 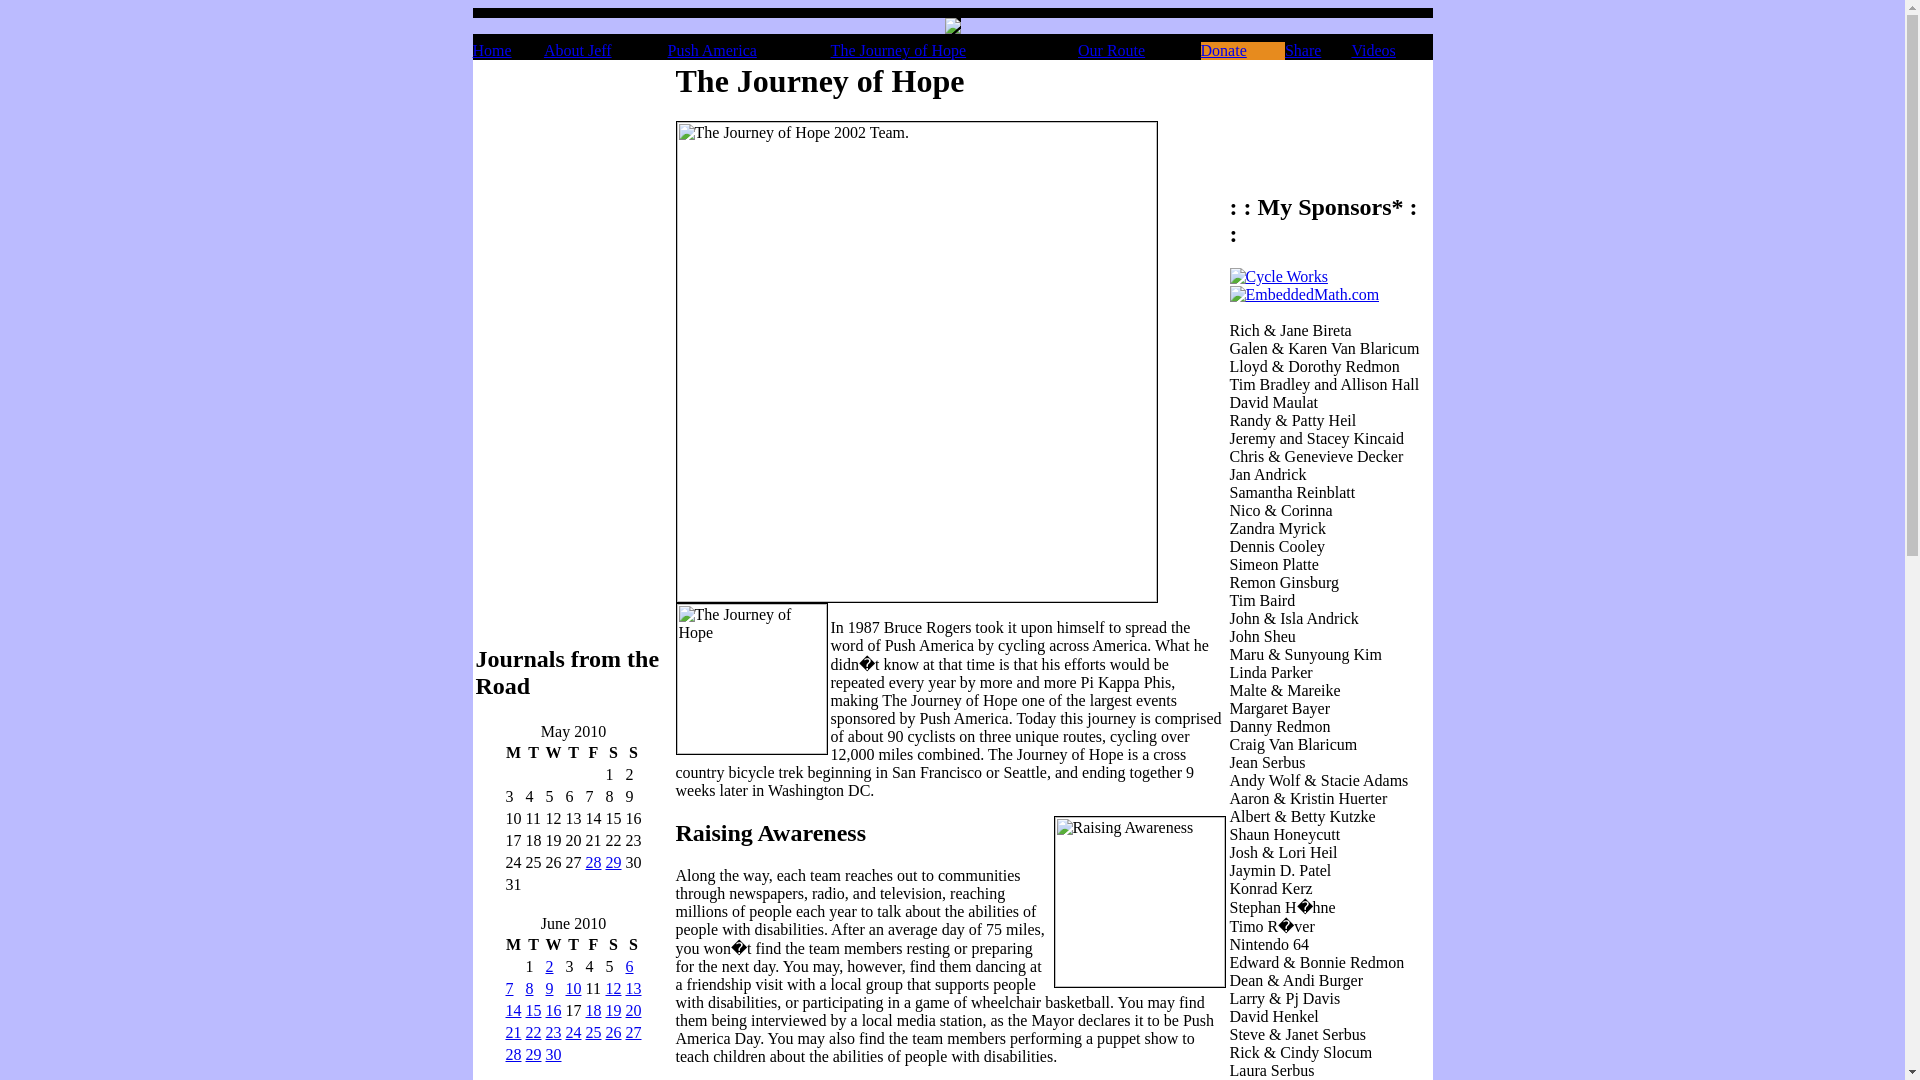 I want to click on Monday, so click(x=512, y=752).